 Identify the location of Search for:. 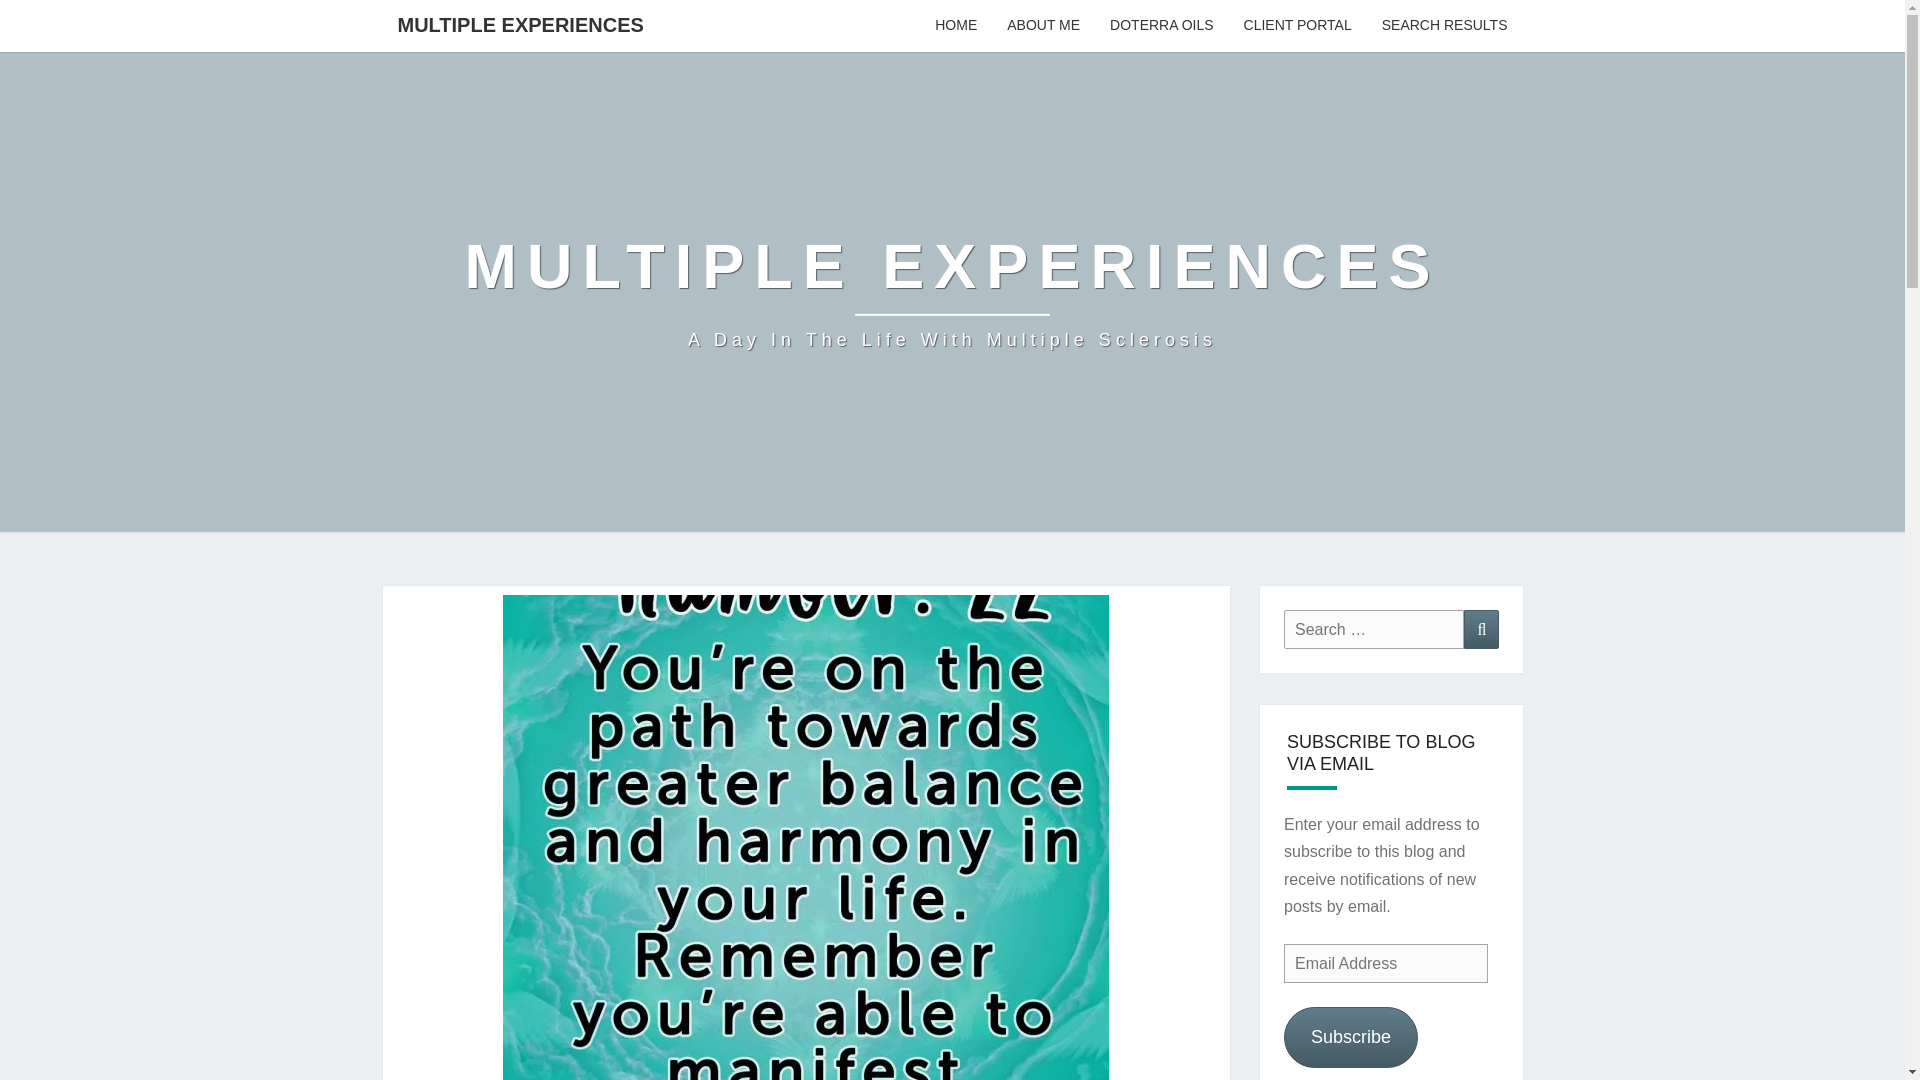
(1374, 630).